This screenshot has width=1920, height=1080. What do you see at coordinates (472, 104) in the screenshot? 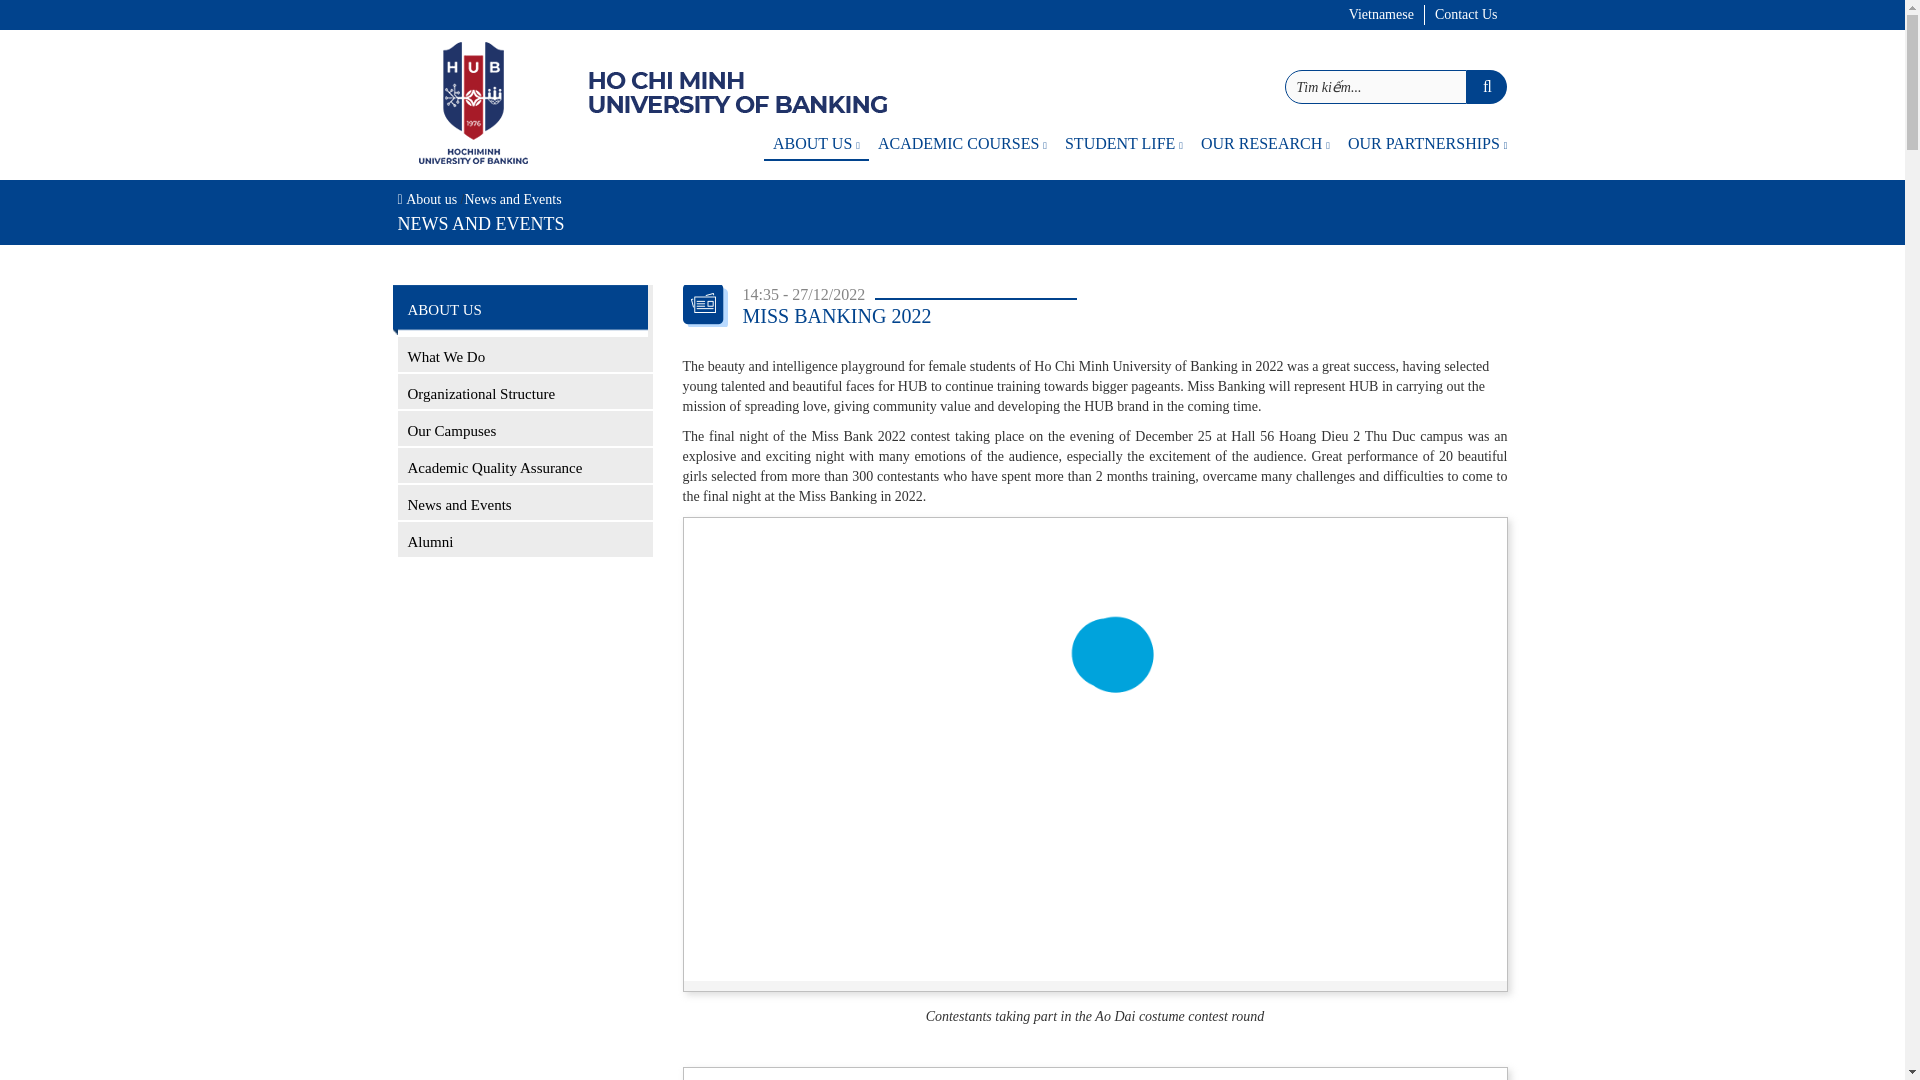
I see `BUH EN` at bounding box center [472, 104].